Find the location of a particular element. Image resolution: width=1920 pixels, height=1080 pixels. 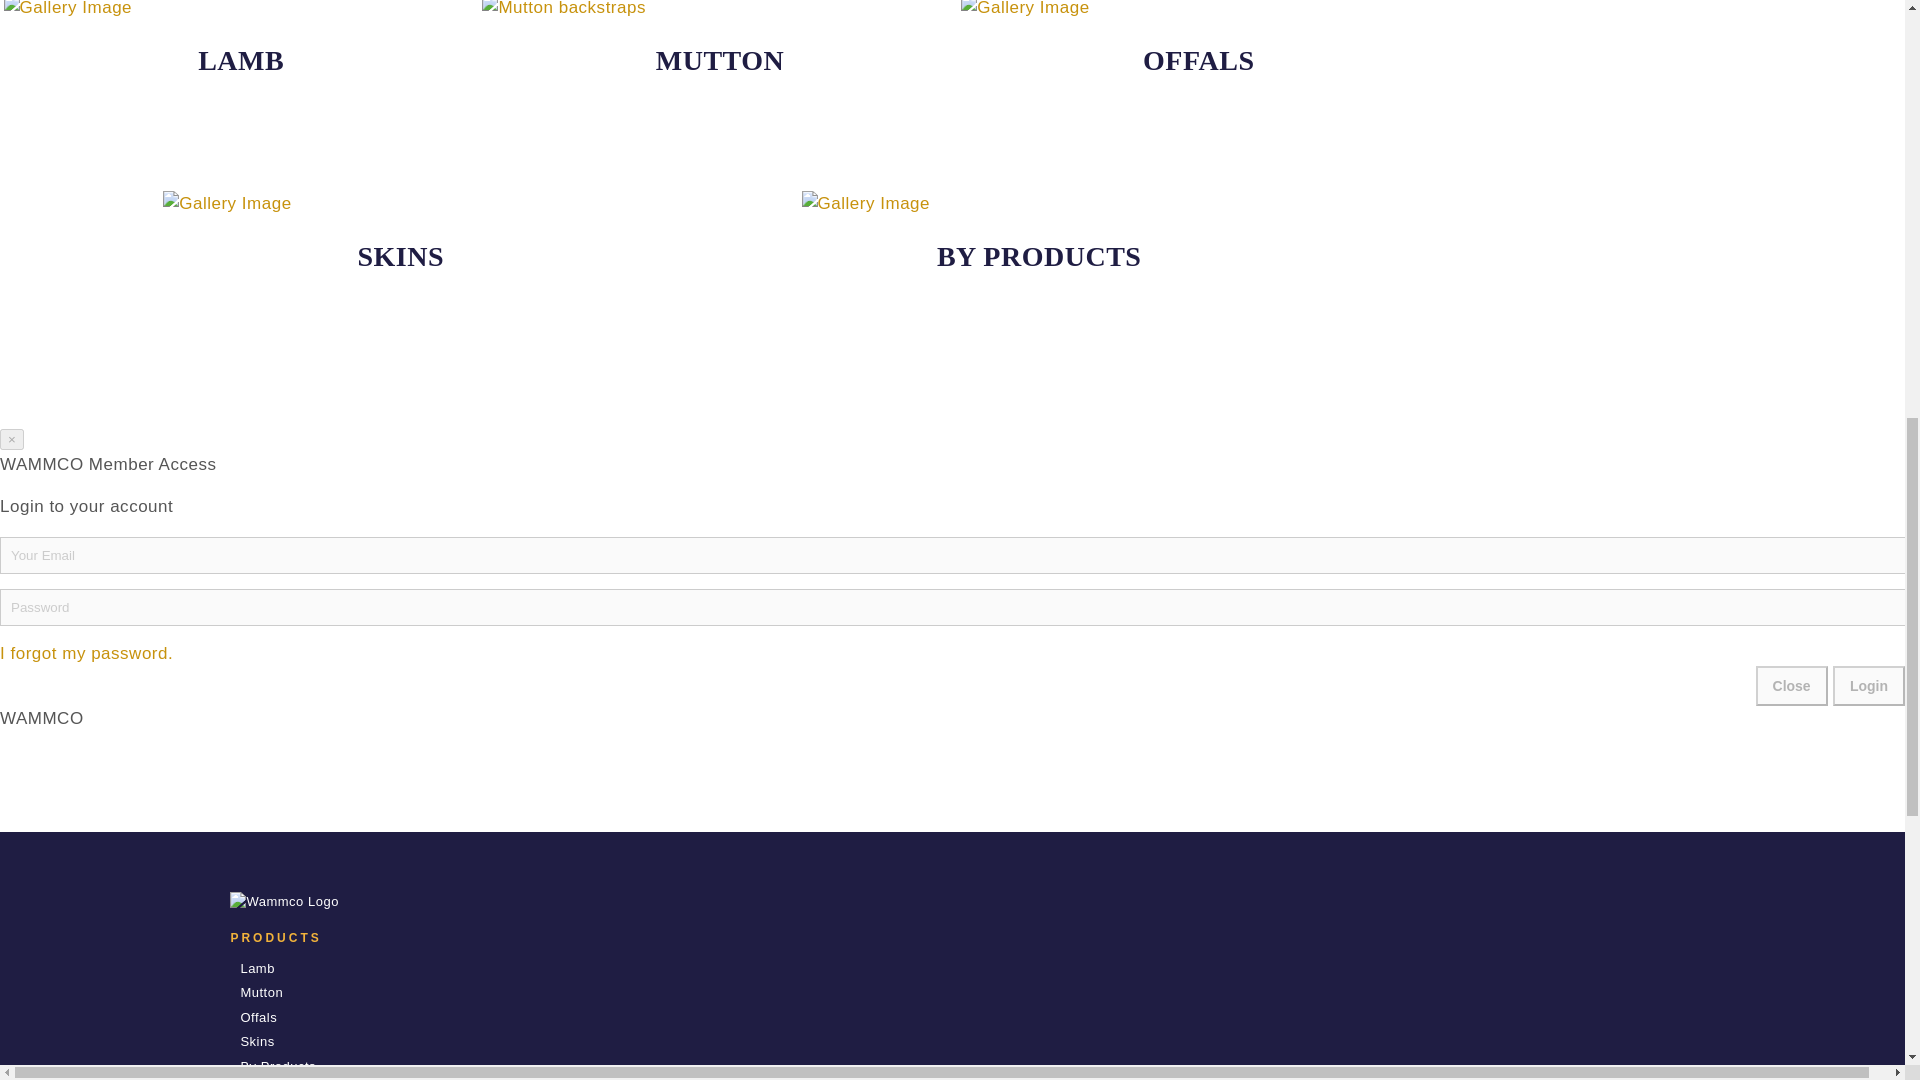

I forgot my password. is located at coordinates (86, 653).